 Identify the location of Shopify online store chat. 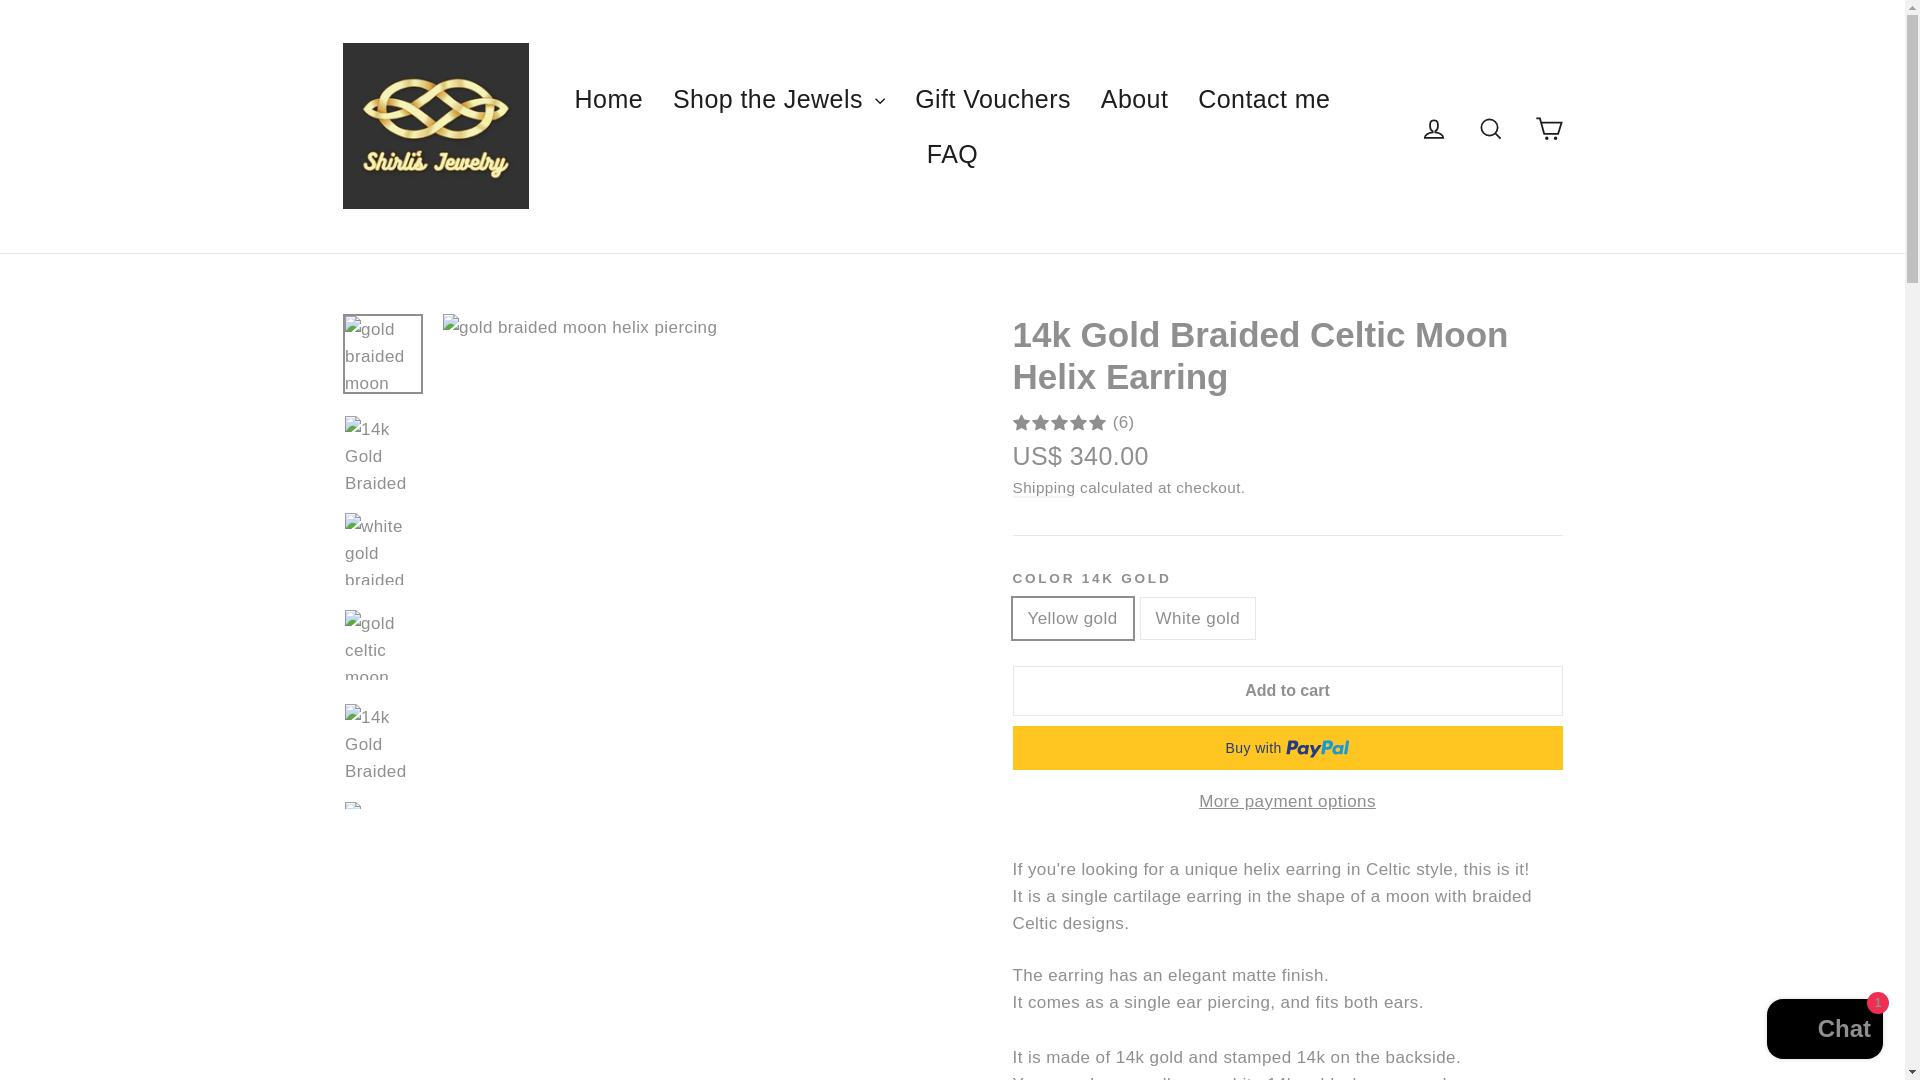
(1824, 1031).